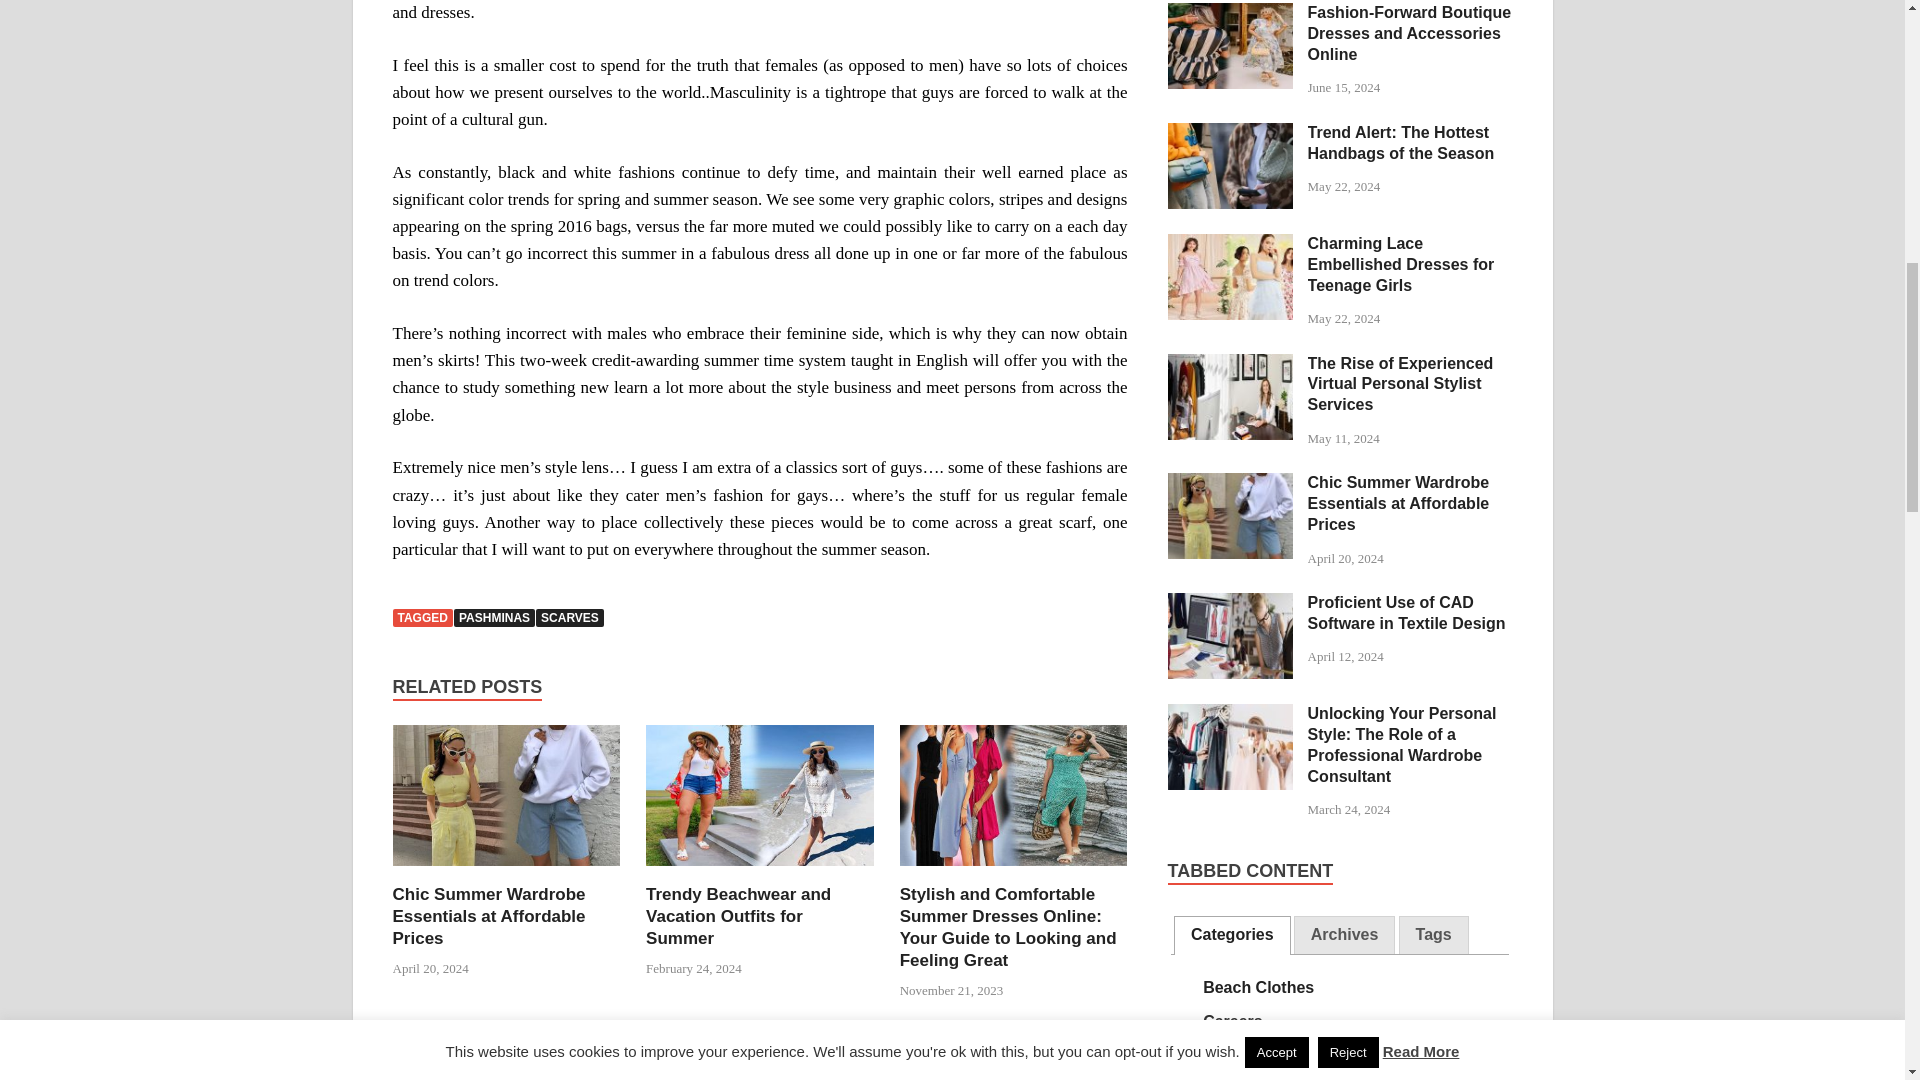 The height and width of the screenshot is (1080, 1920). Describe the element at coordinates (488, 916) in the screenshot. I see `Chic Summer Wardrobe Essentials at Affordable Prices` at that location.